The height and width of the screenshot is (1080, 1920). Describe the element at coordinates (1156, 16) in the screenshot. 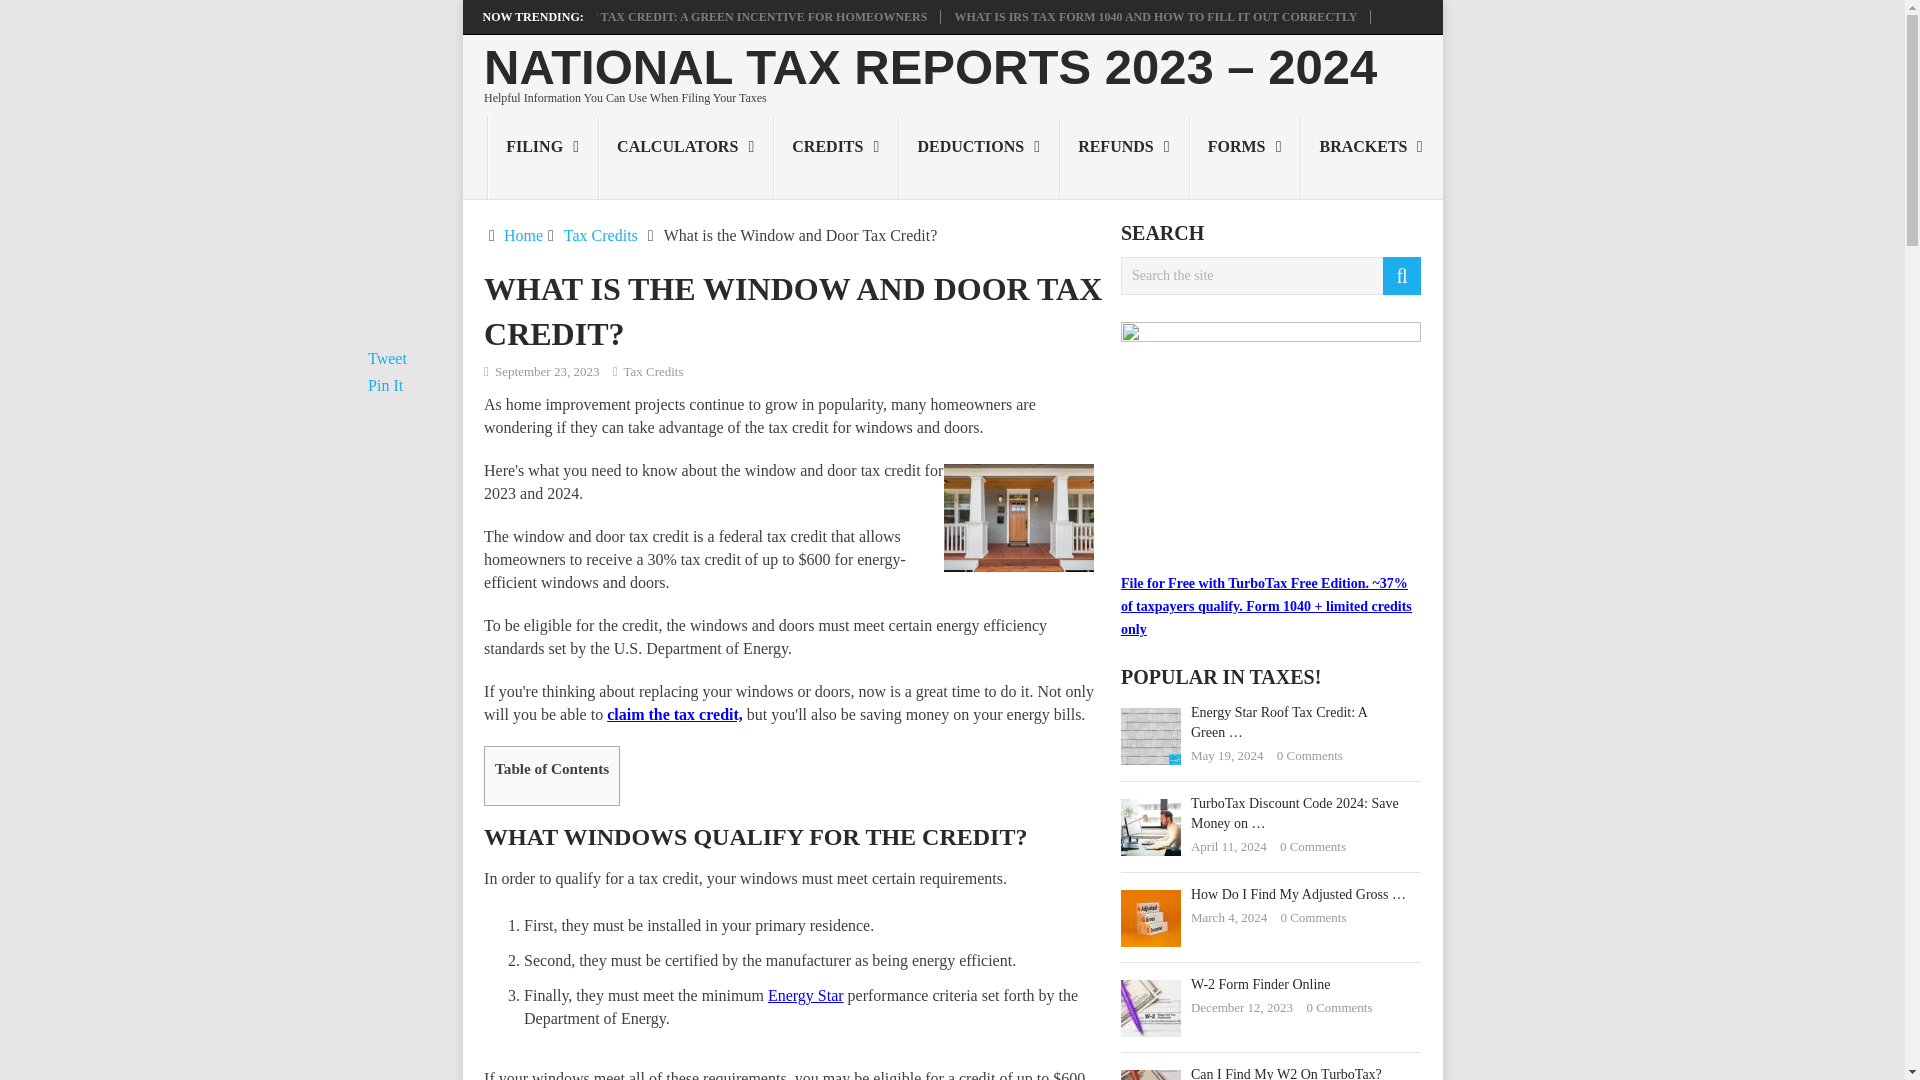

I see `WHAT IS IRS TAX FORM 1040 AND HOW TO FILL IT OUT CORRECTLY` at that location.